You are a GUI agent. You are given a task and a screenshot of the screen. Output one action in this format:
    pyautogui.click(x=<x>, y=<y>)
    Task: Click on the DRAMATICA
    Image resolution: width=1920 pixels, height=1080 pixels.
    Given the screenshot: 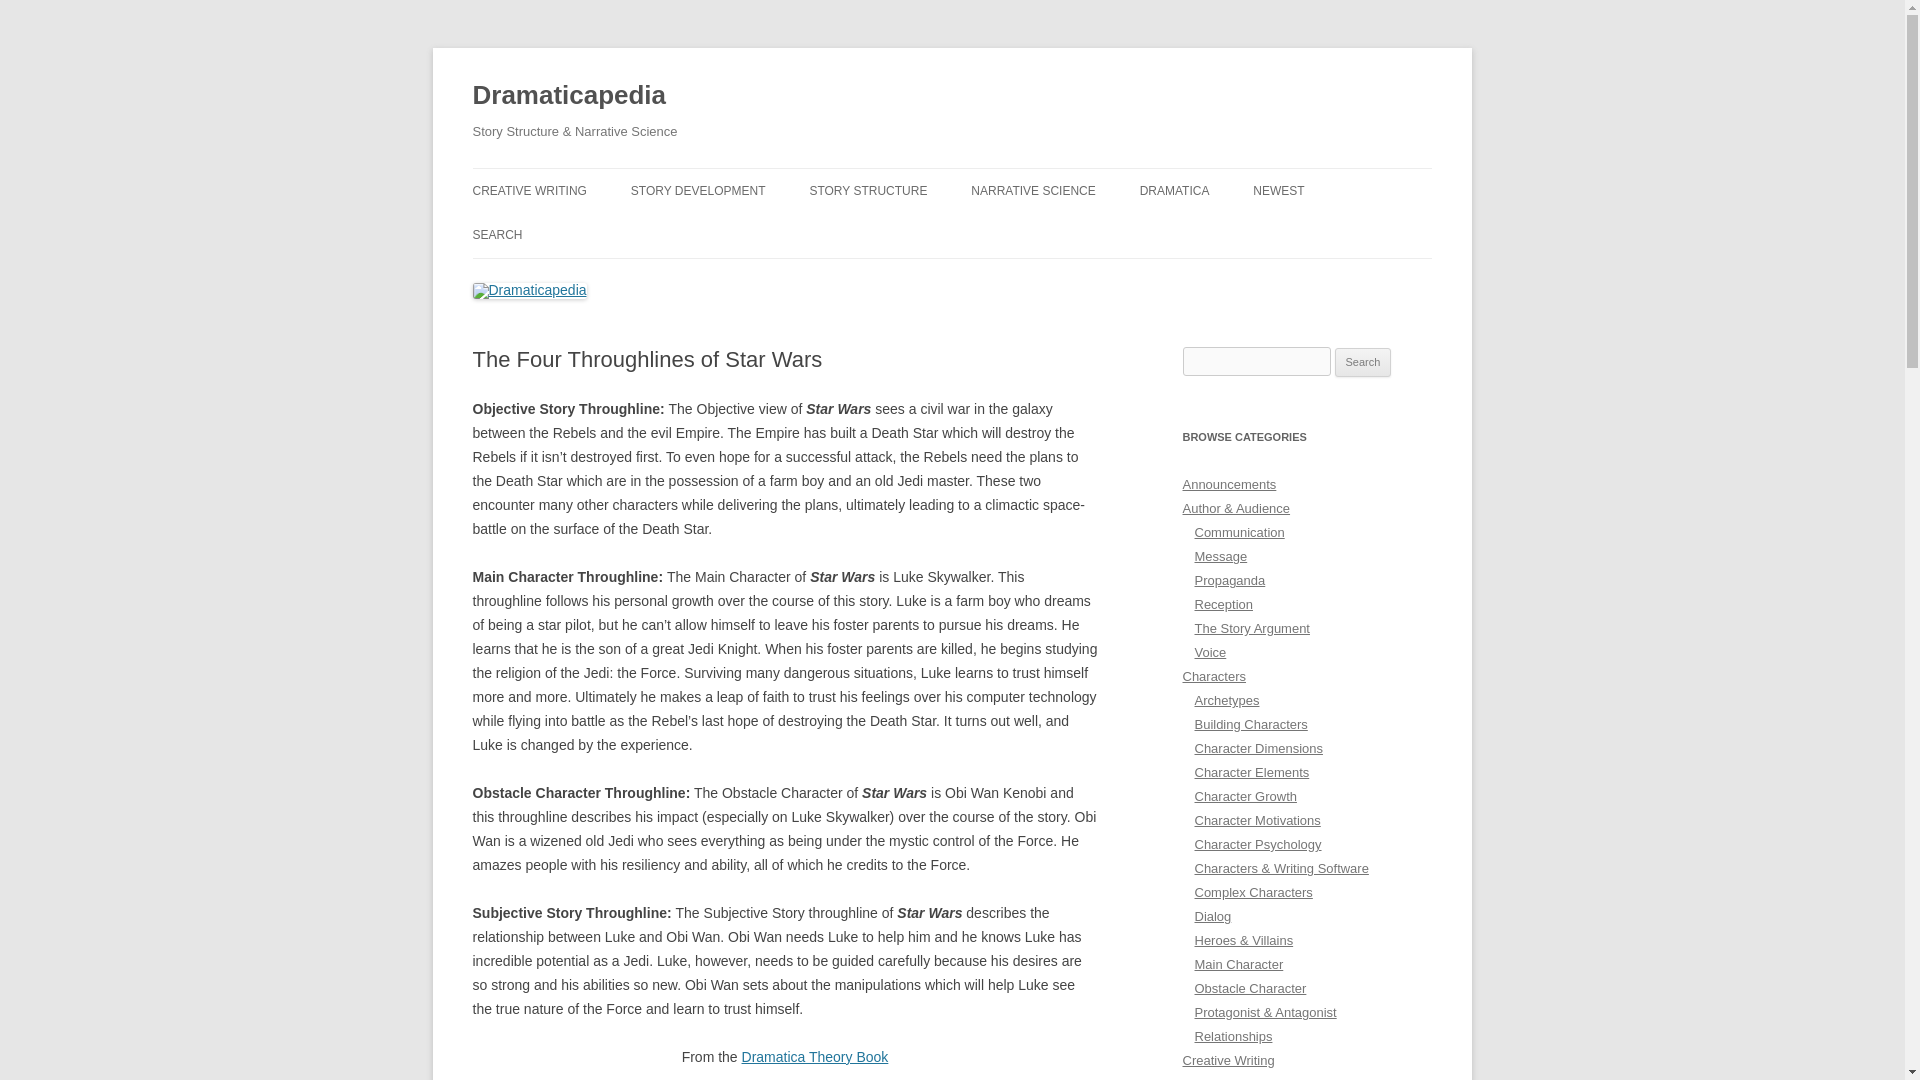 What is the action you would take?
    pyautogui.click(x=1174, y=190)
    